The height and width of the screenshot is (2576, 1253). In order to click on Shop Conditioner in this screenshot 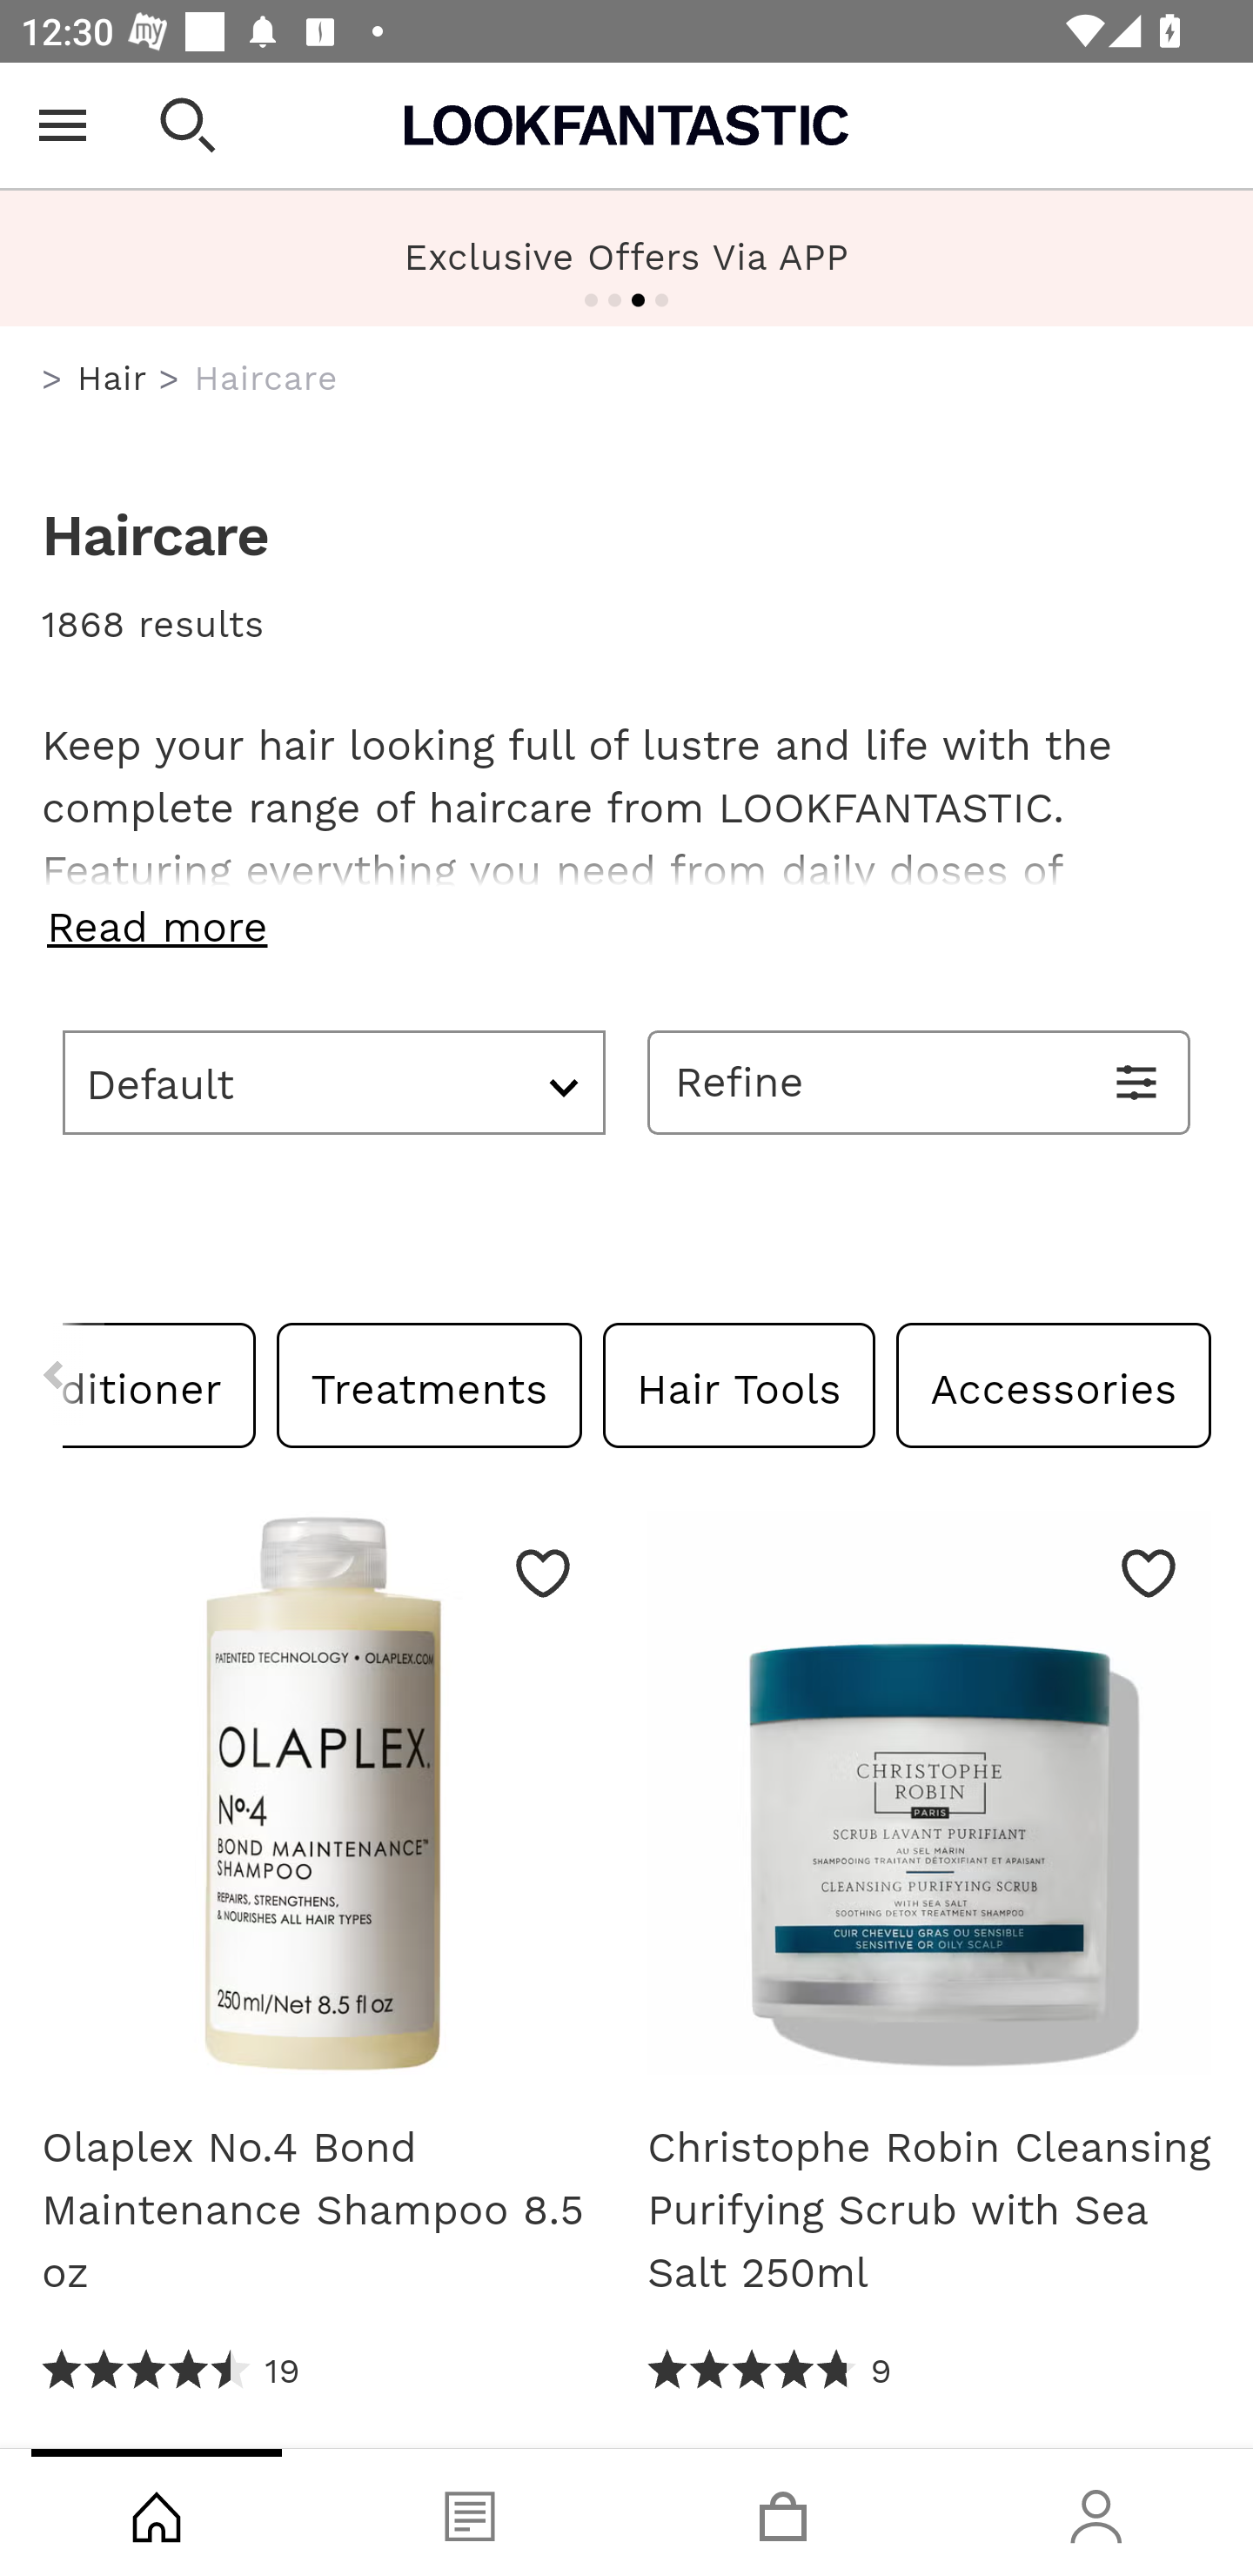, I will do `click(160, 1384)`.